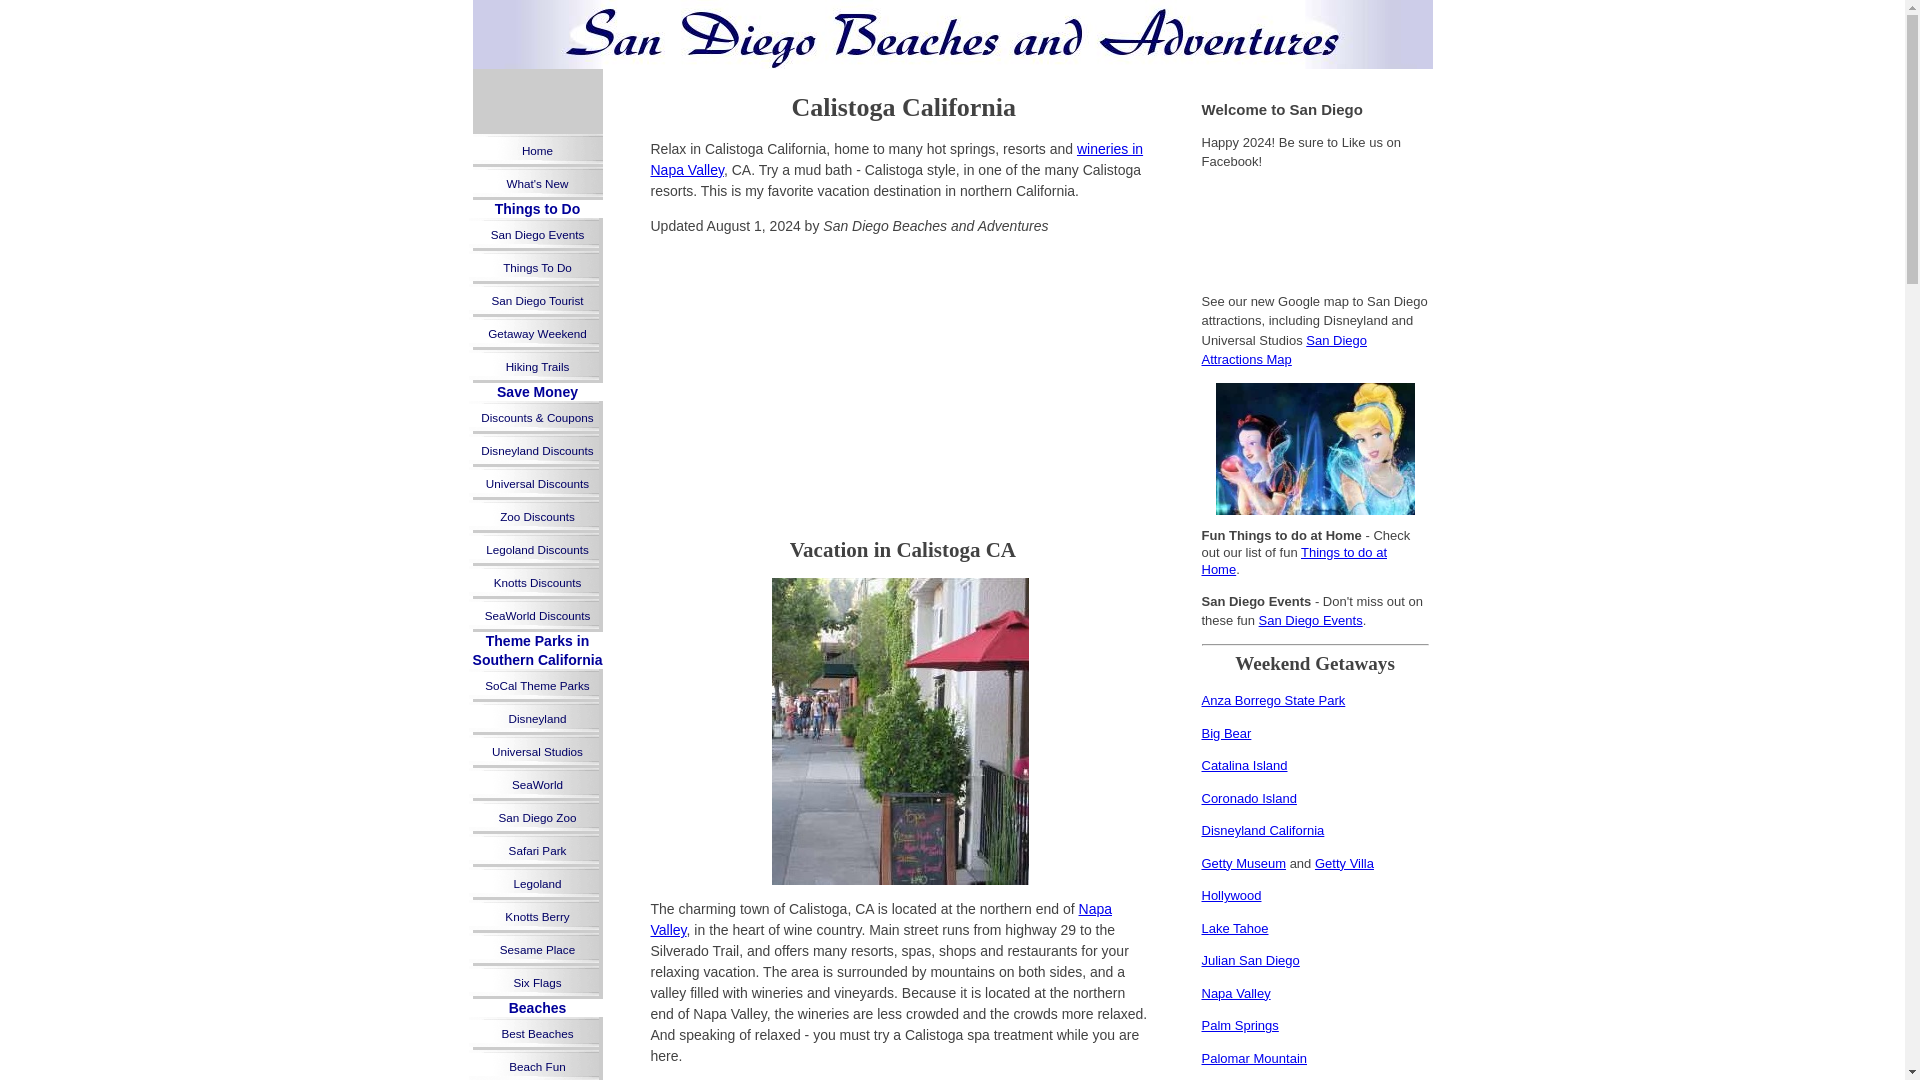  I want to click on Things To Do, so click(537, 267).